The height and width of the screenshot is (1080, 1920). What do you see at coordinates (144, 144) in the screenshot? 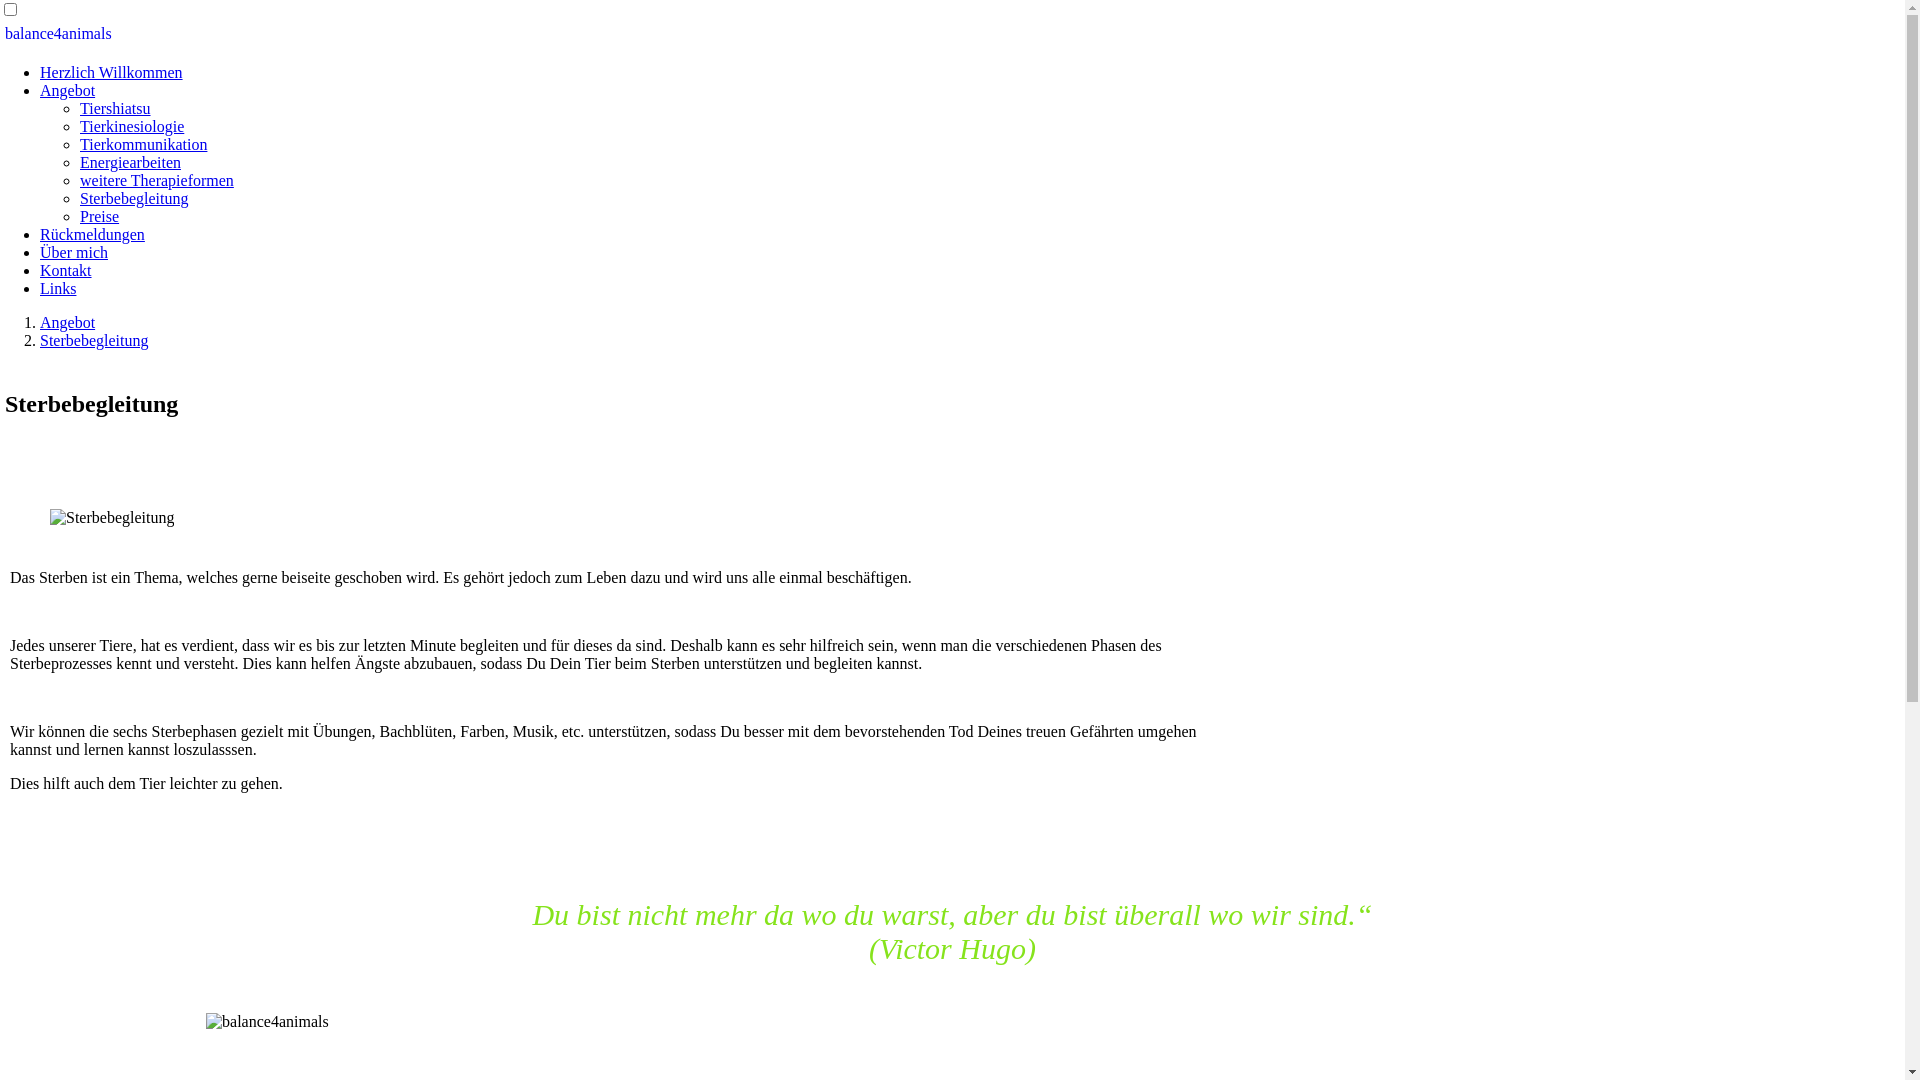
I see `Tierkommunikation` at bounding box center [144, 144].